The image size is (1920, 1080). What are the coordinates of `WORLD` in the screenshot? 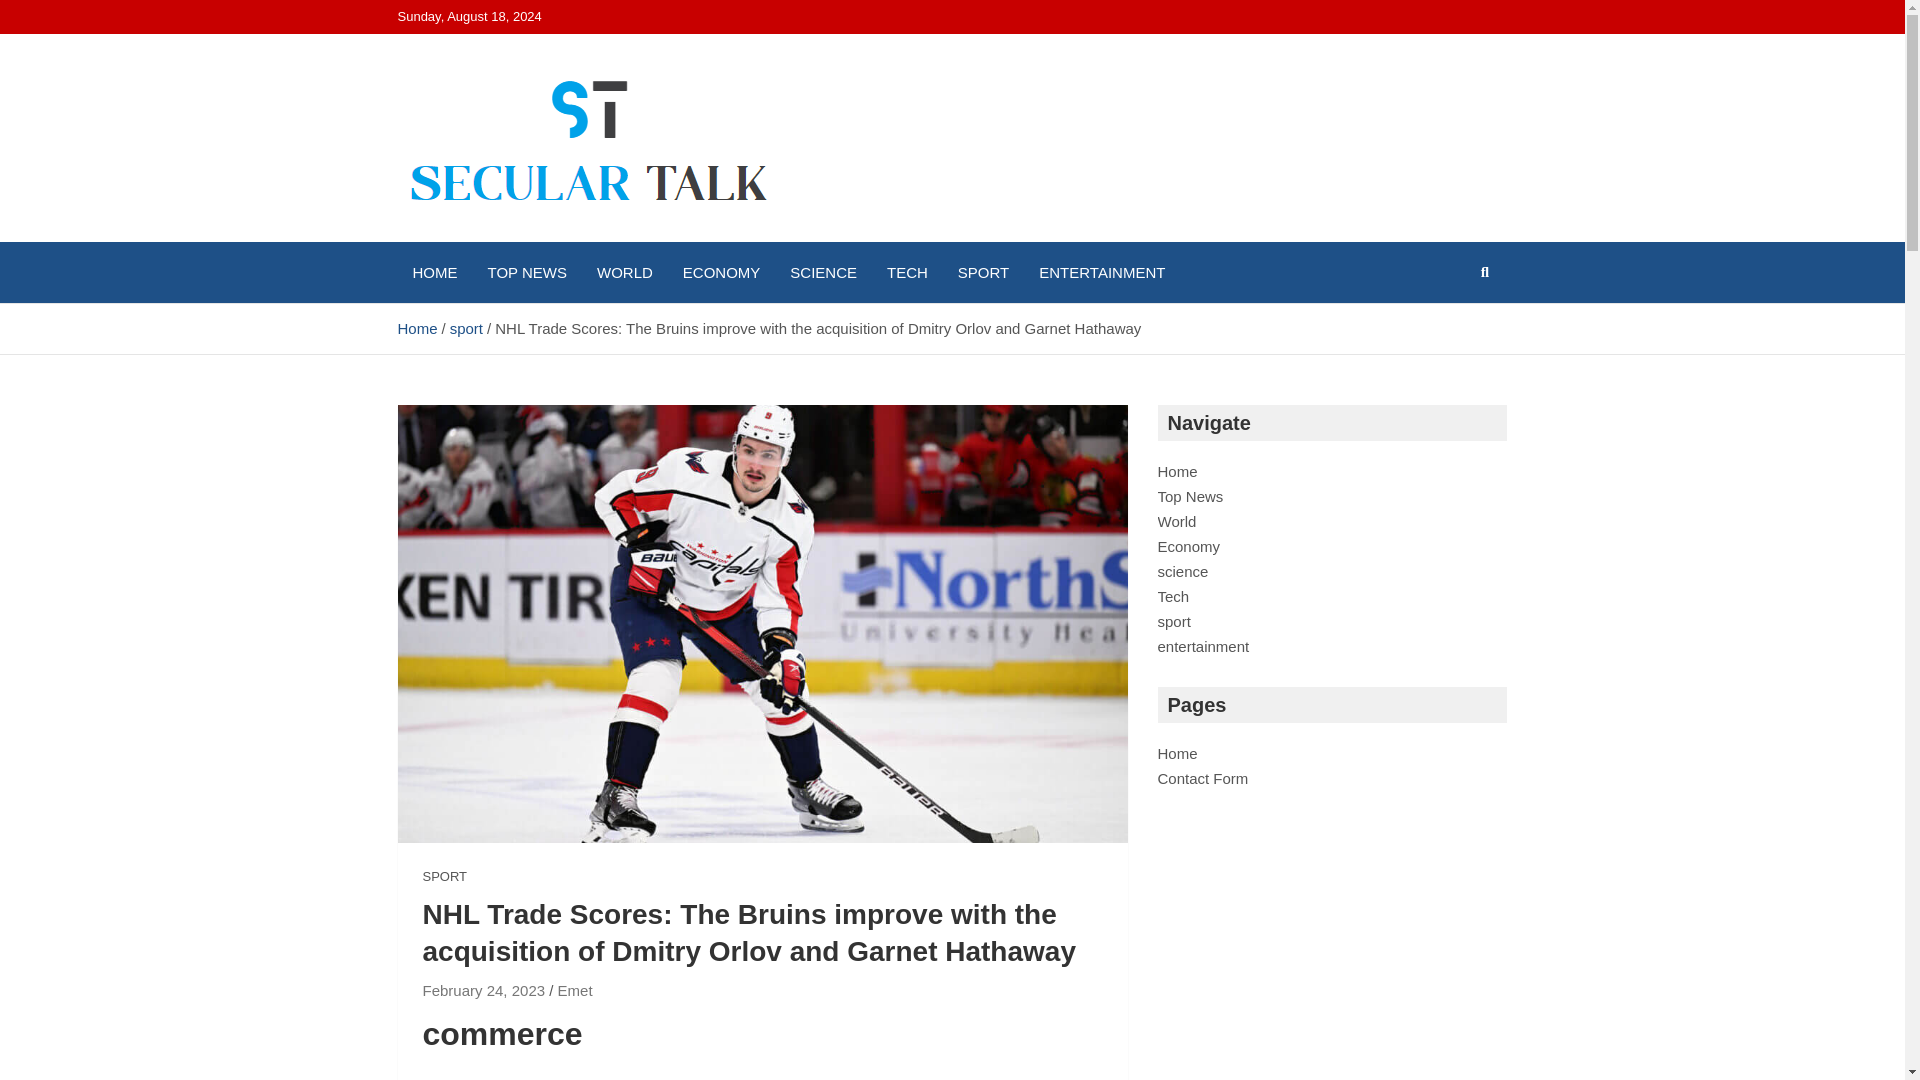 It's located at (624, 272).